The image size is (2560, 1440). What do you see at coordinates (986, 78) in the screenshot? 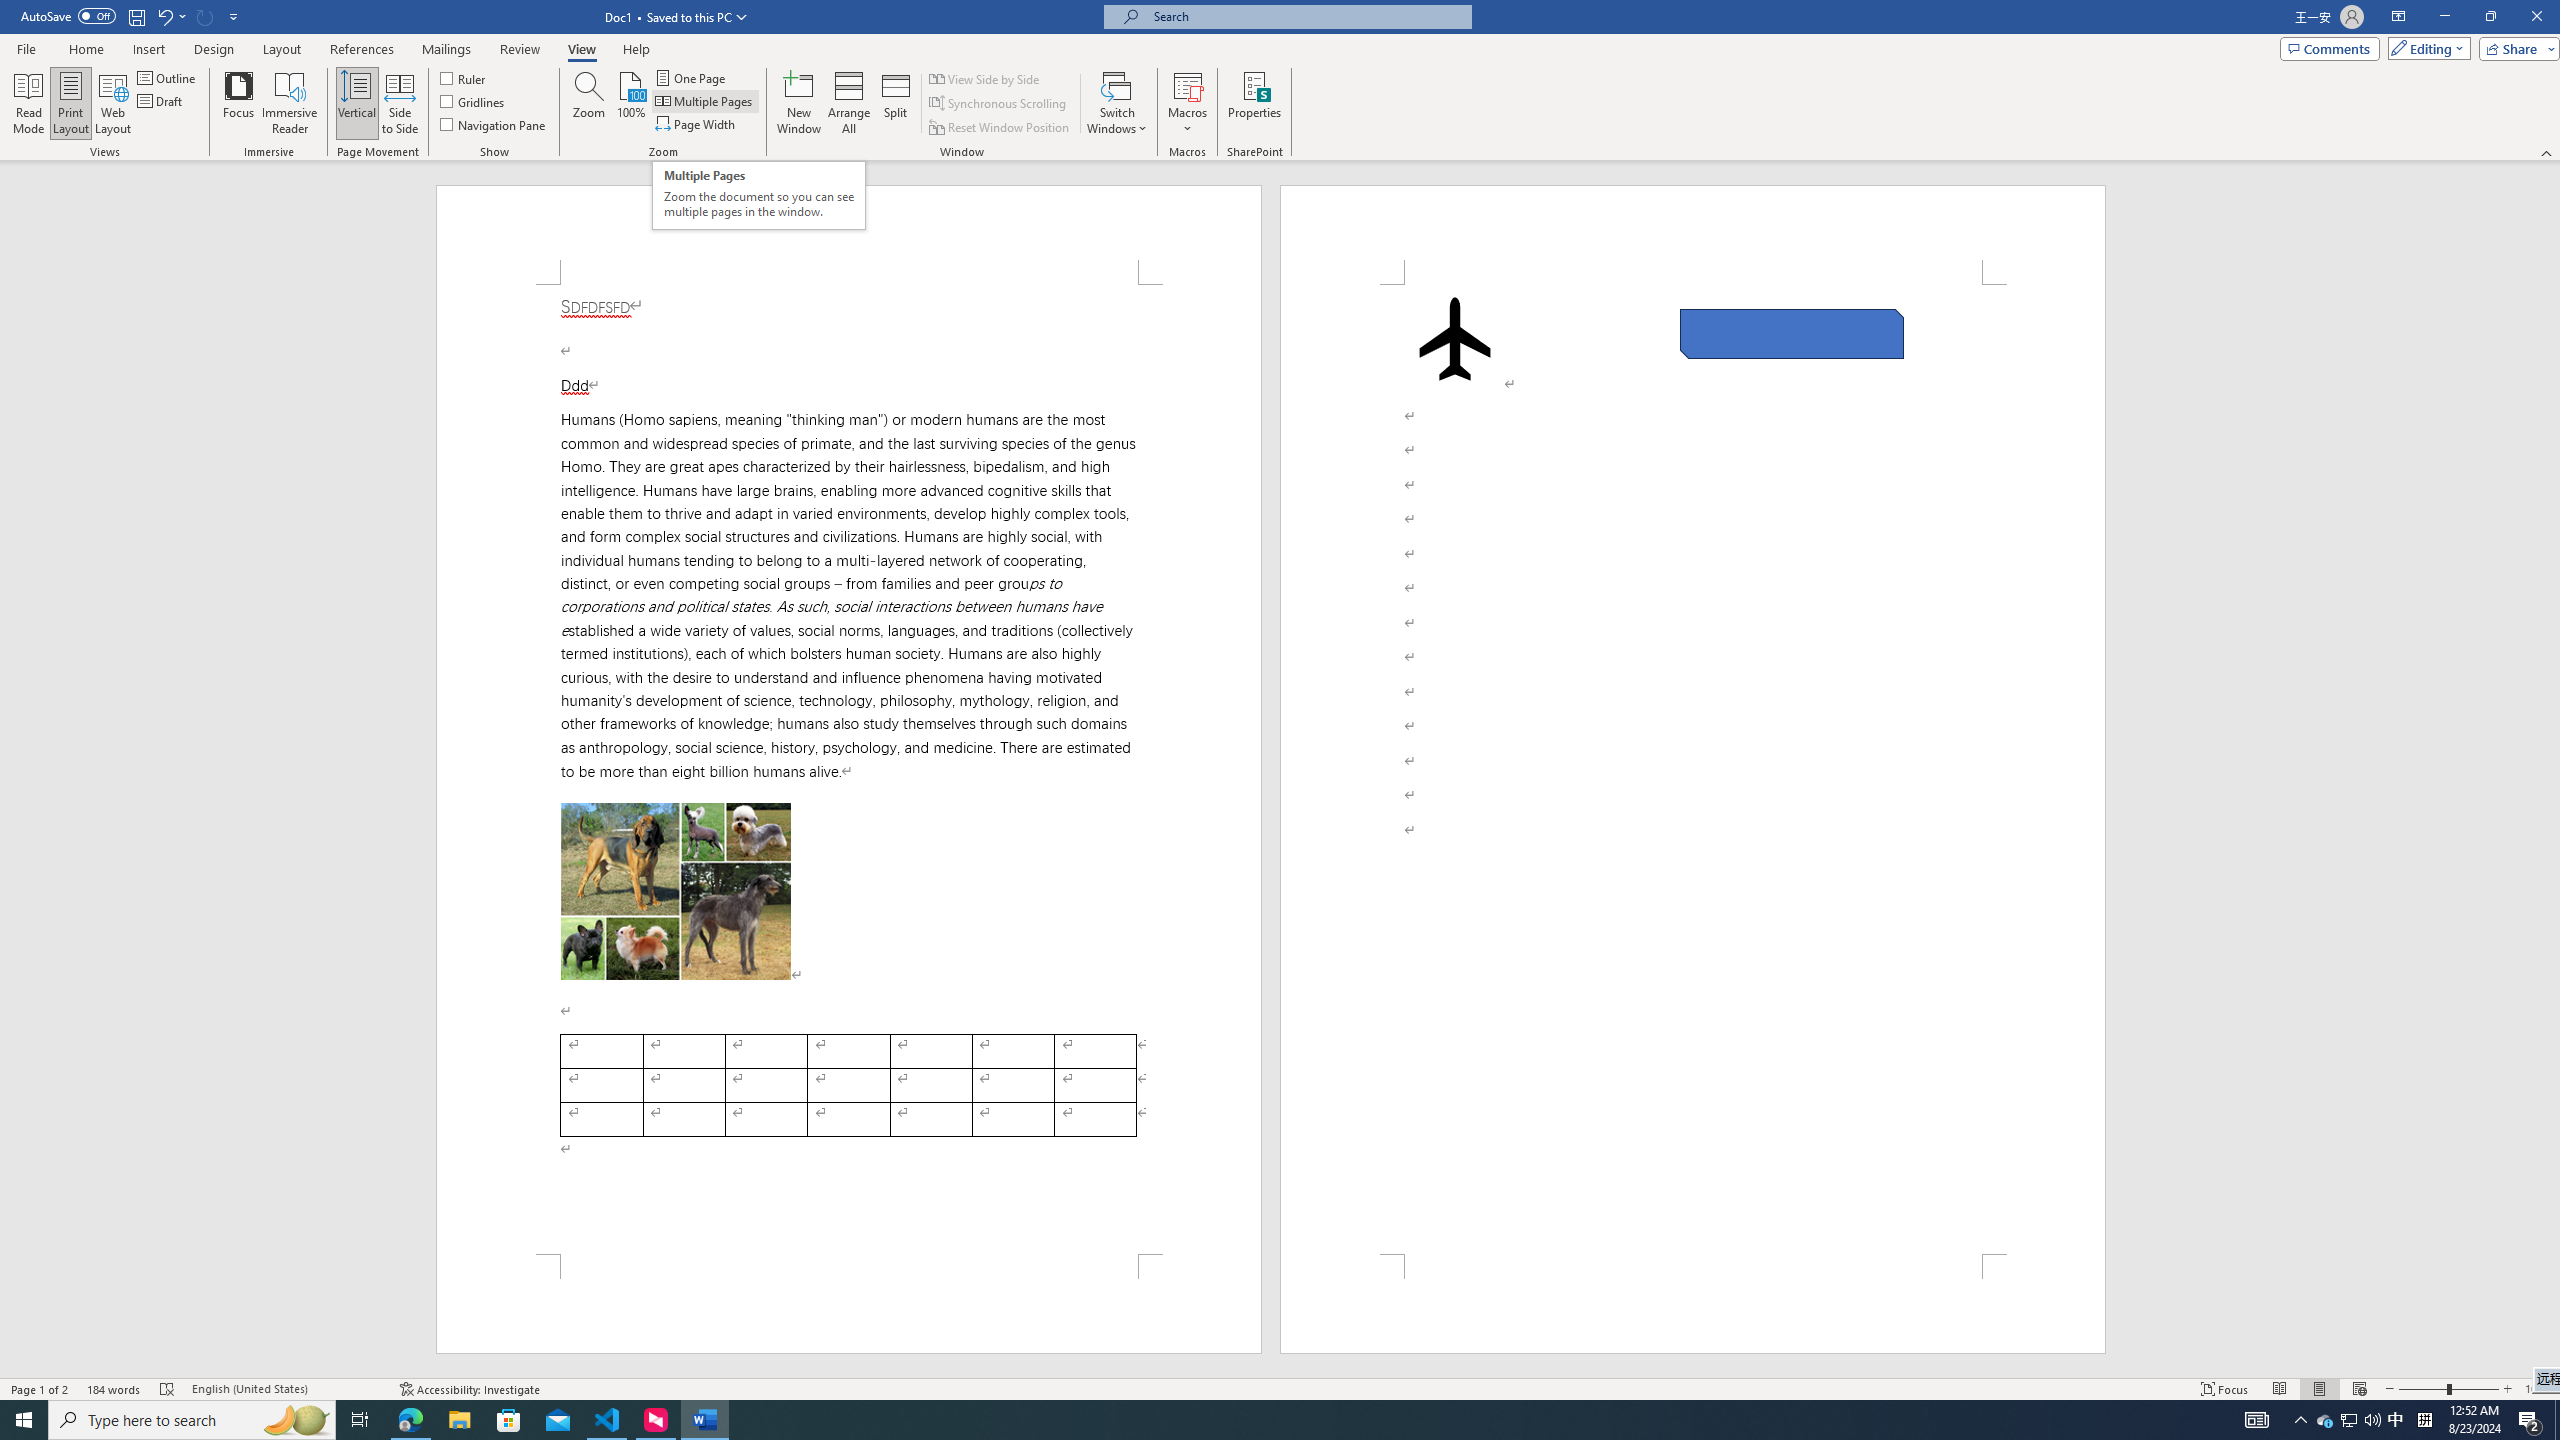
I see `View Side by Side` at bounding box center [986, 78].